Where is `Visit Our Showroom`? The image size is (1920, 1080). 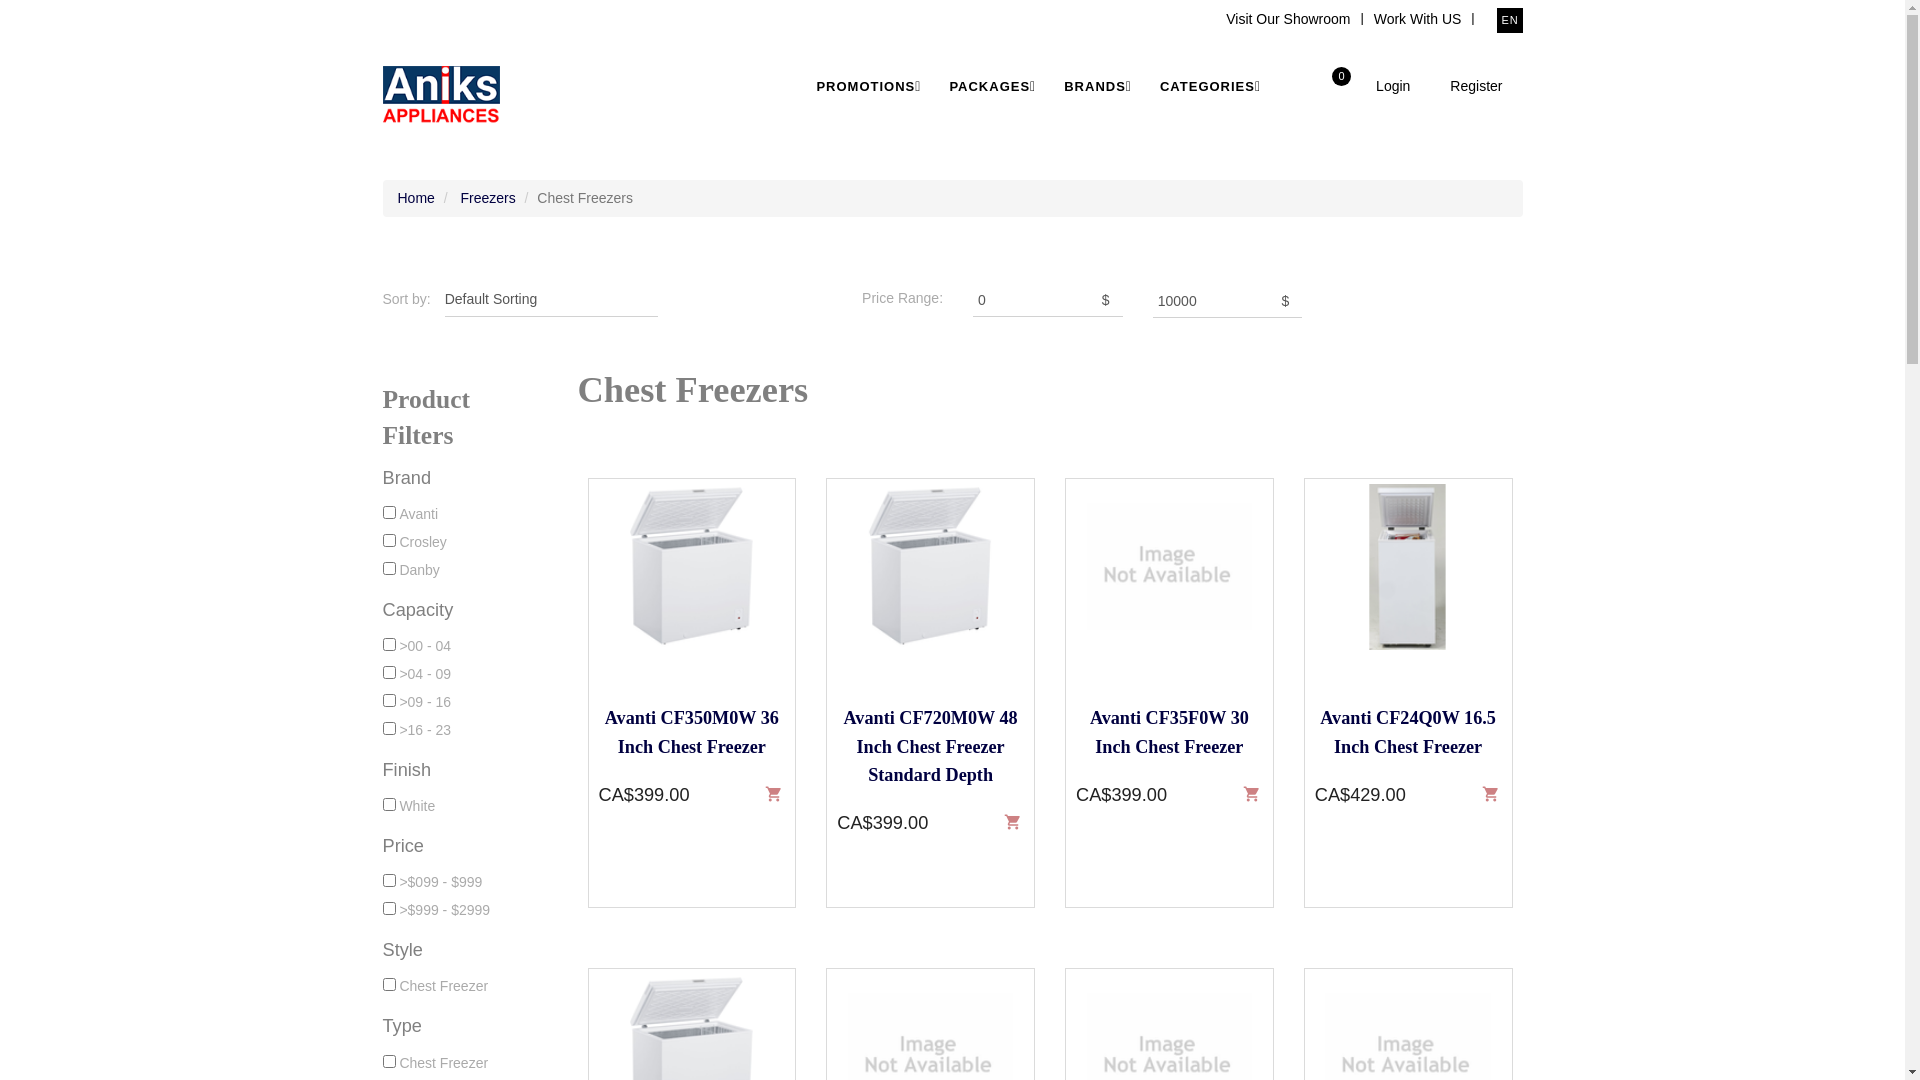 Visit Our Showroom is located at coordinates (1288, 19).